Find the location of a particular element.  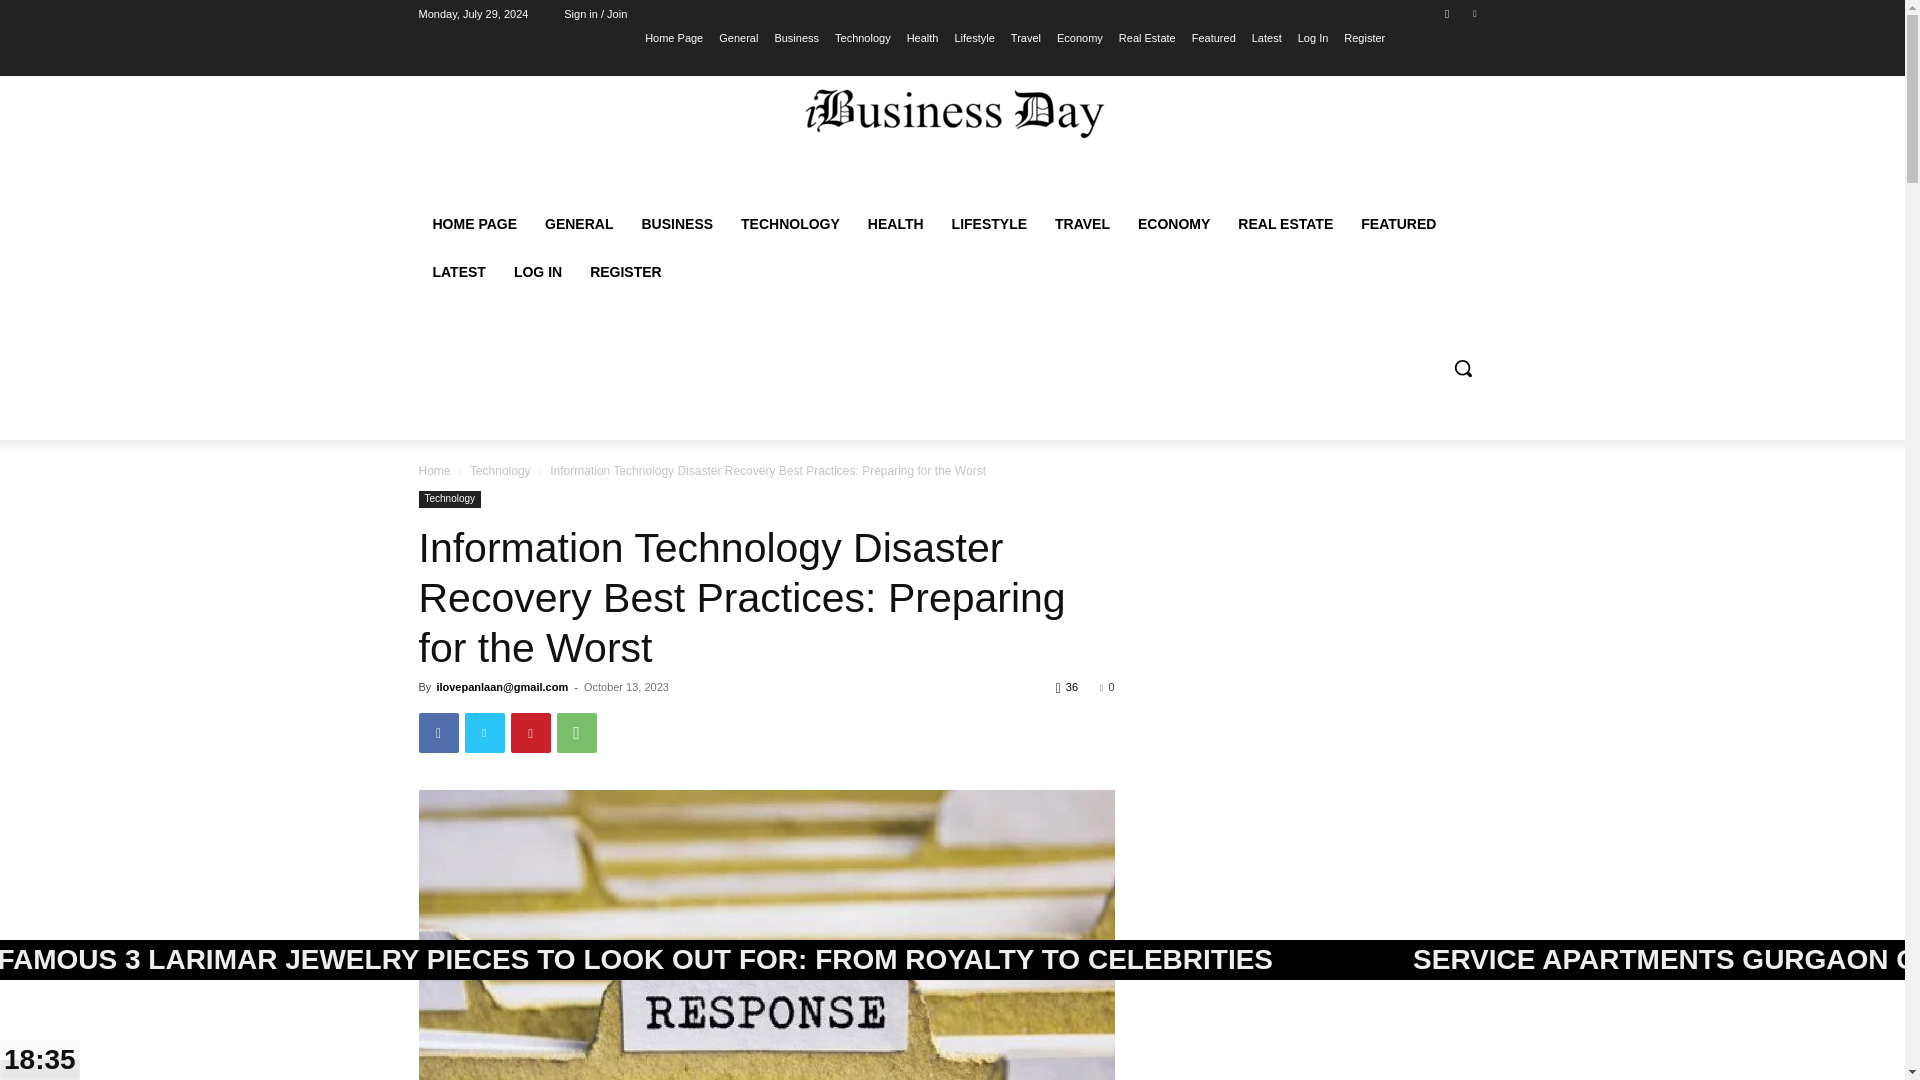

Travel is located at coordinates (1026, 37).